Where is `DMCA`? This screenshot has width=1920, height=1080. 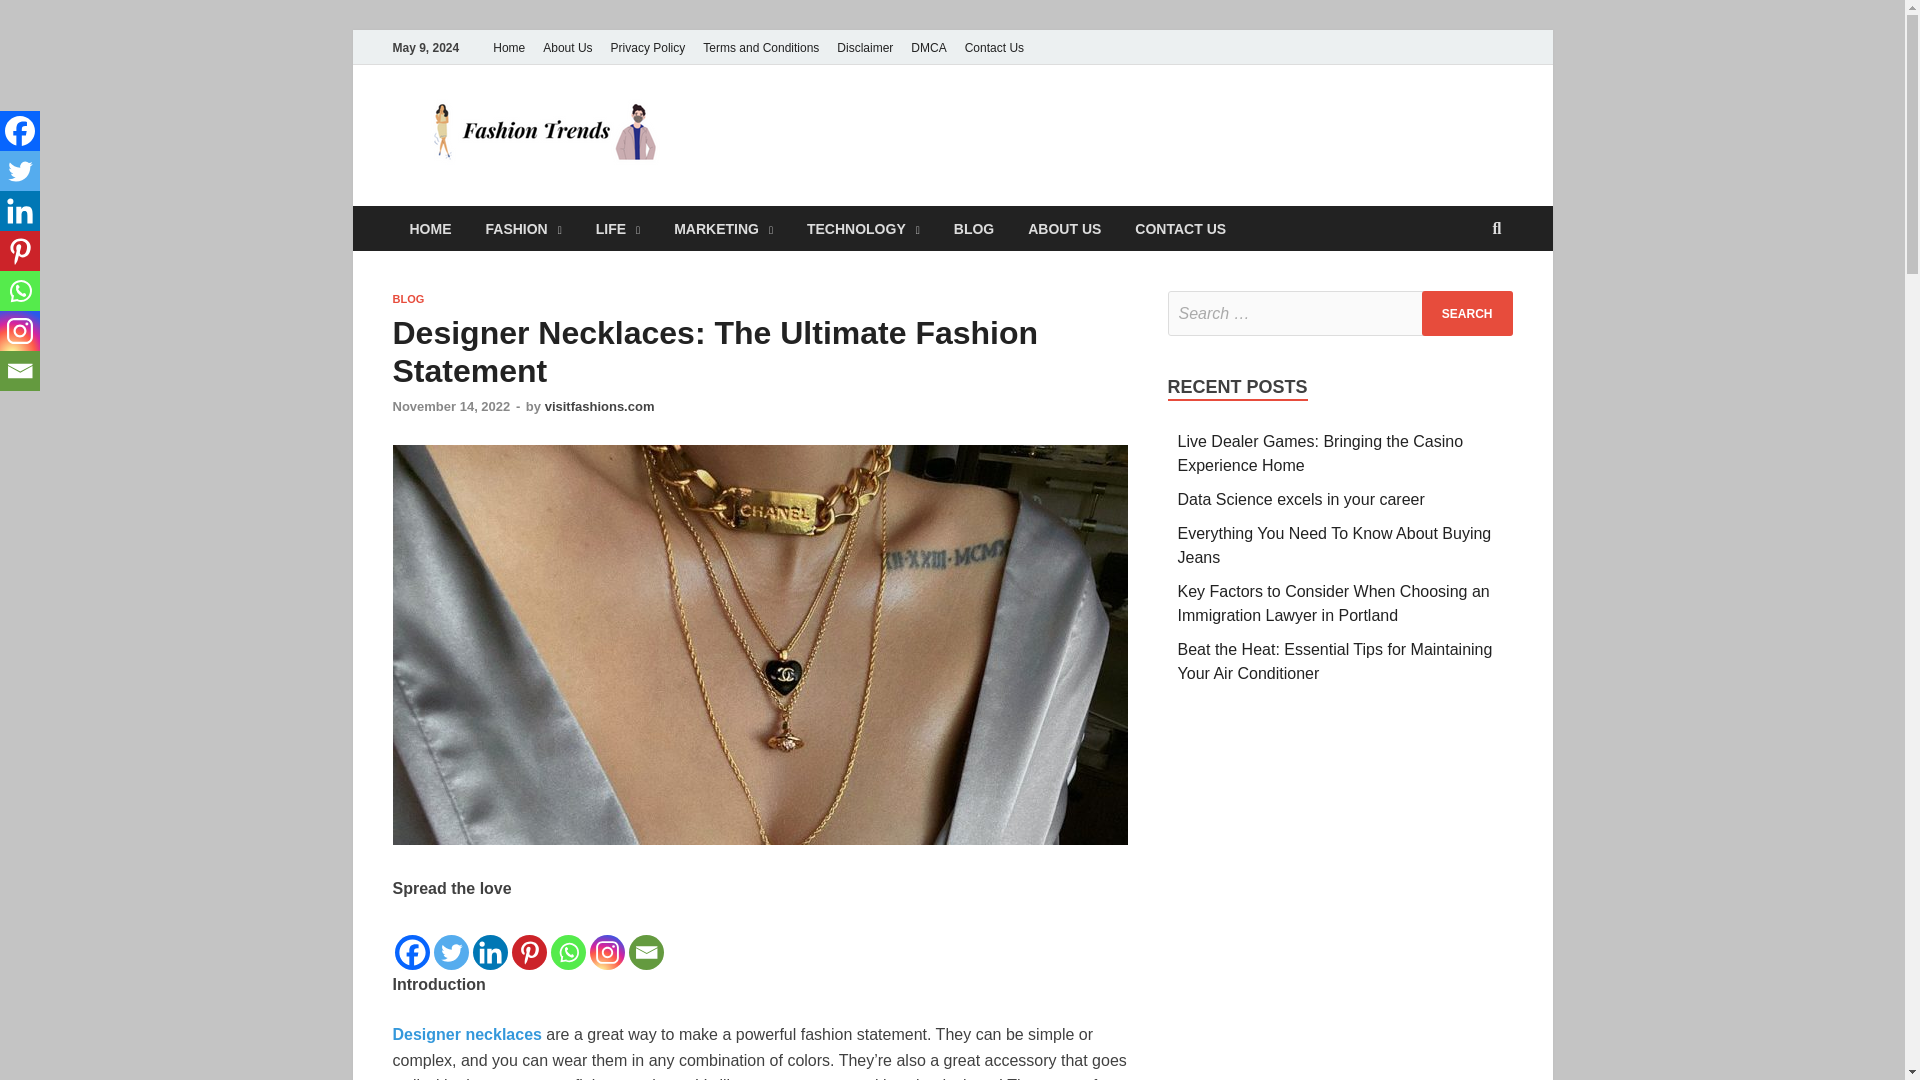
DMCA is located at coordinates (928, 47).